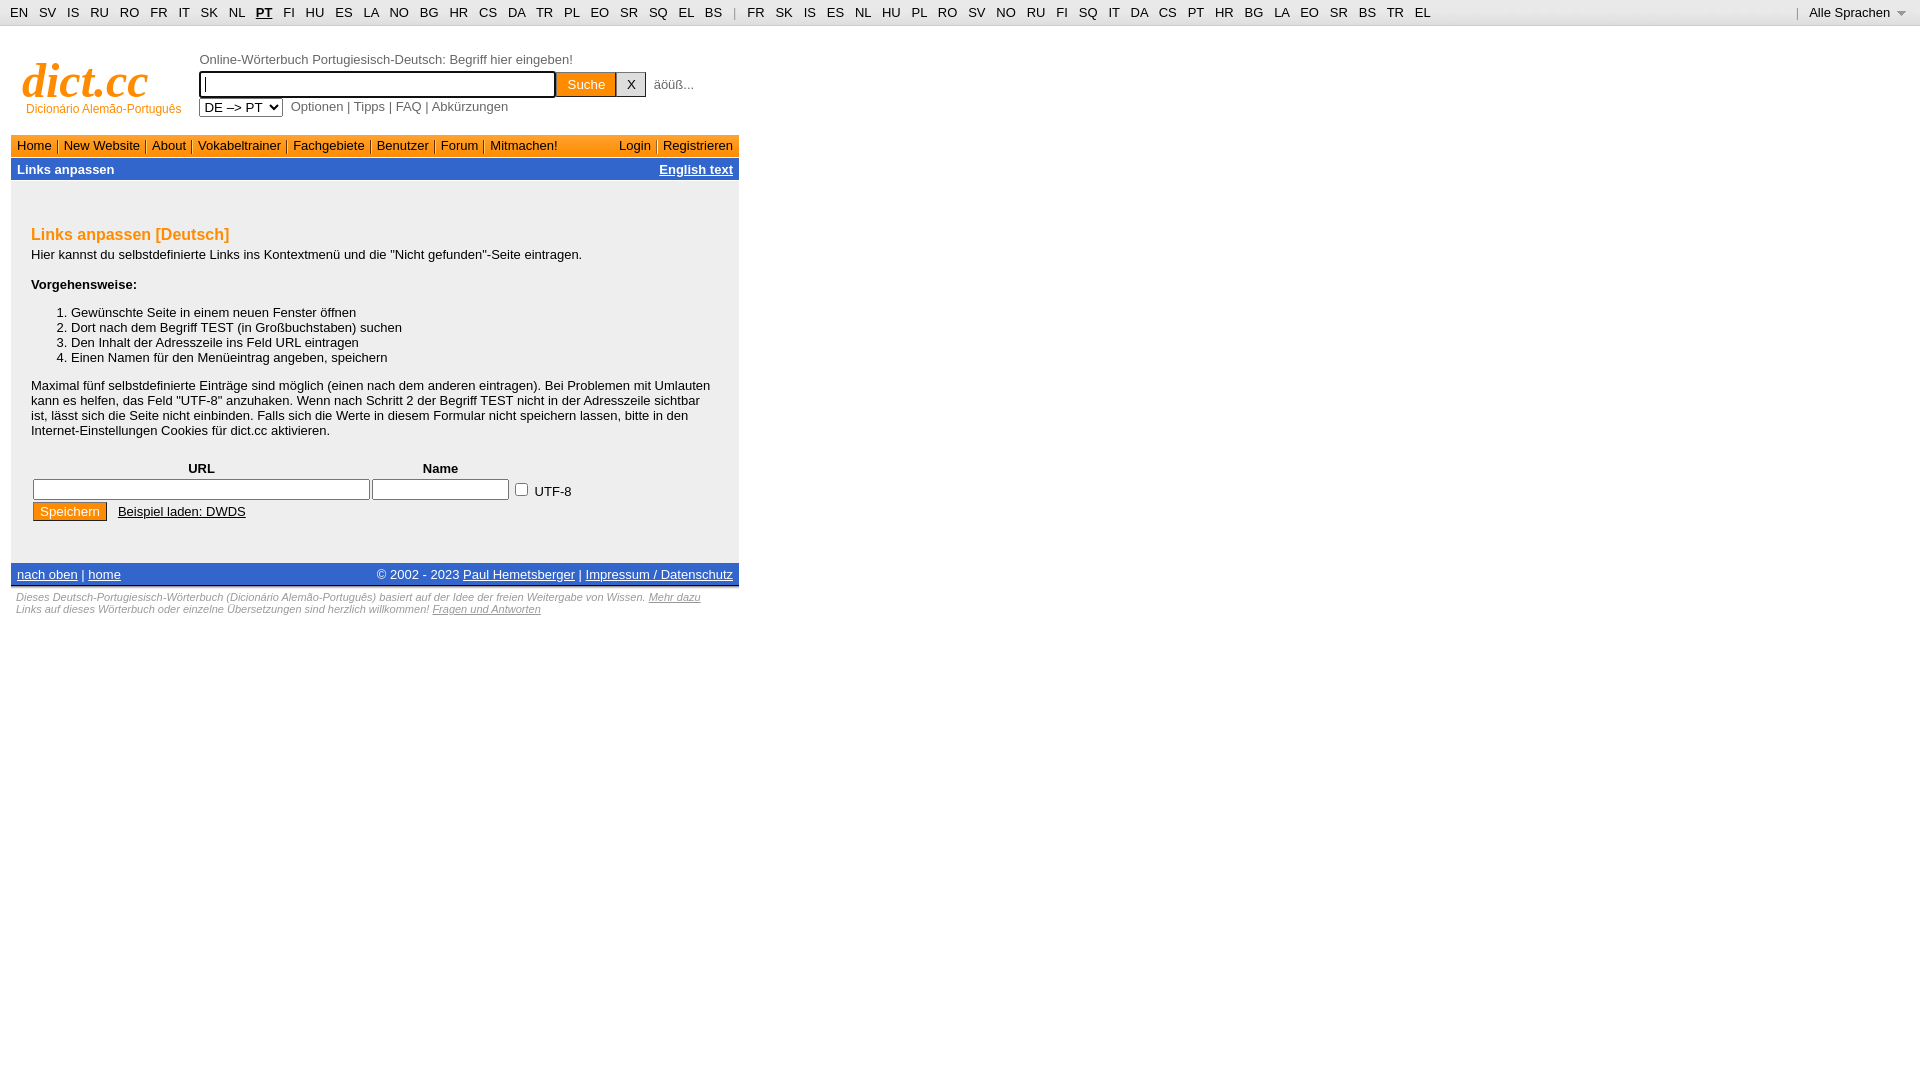 The width and height of the screenshot is (1920, 1080). I want to click on RO, so click(948, 12).